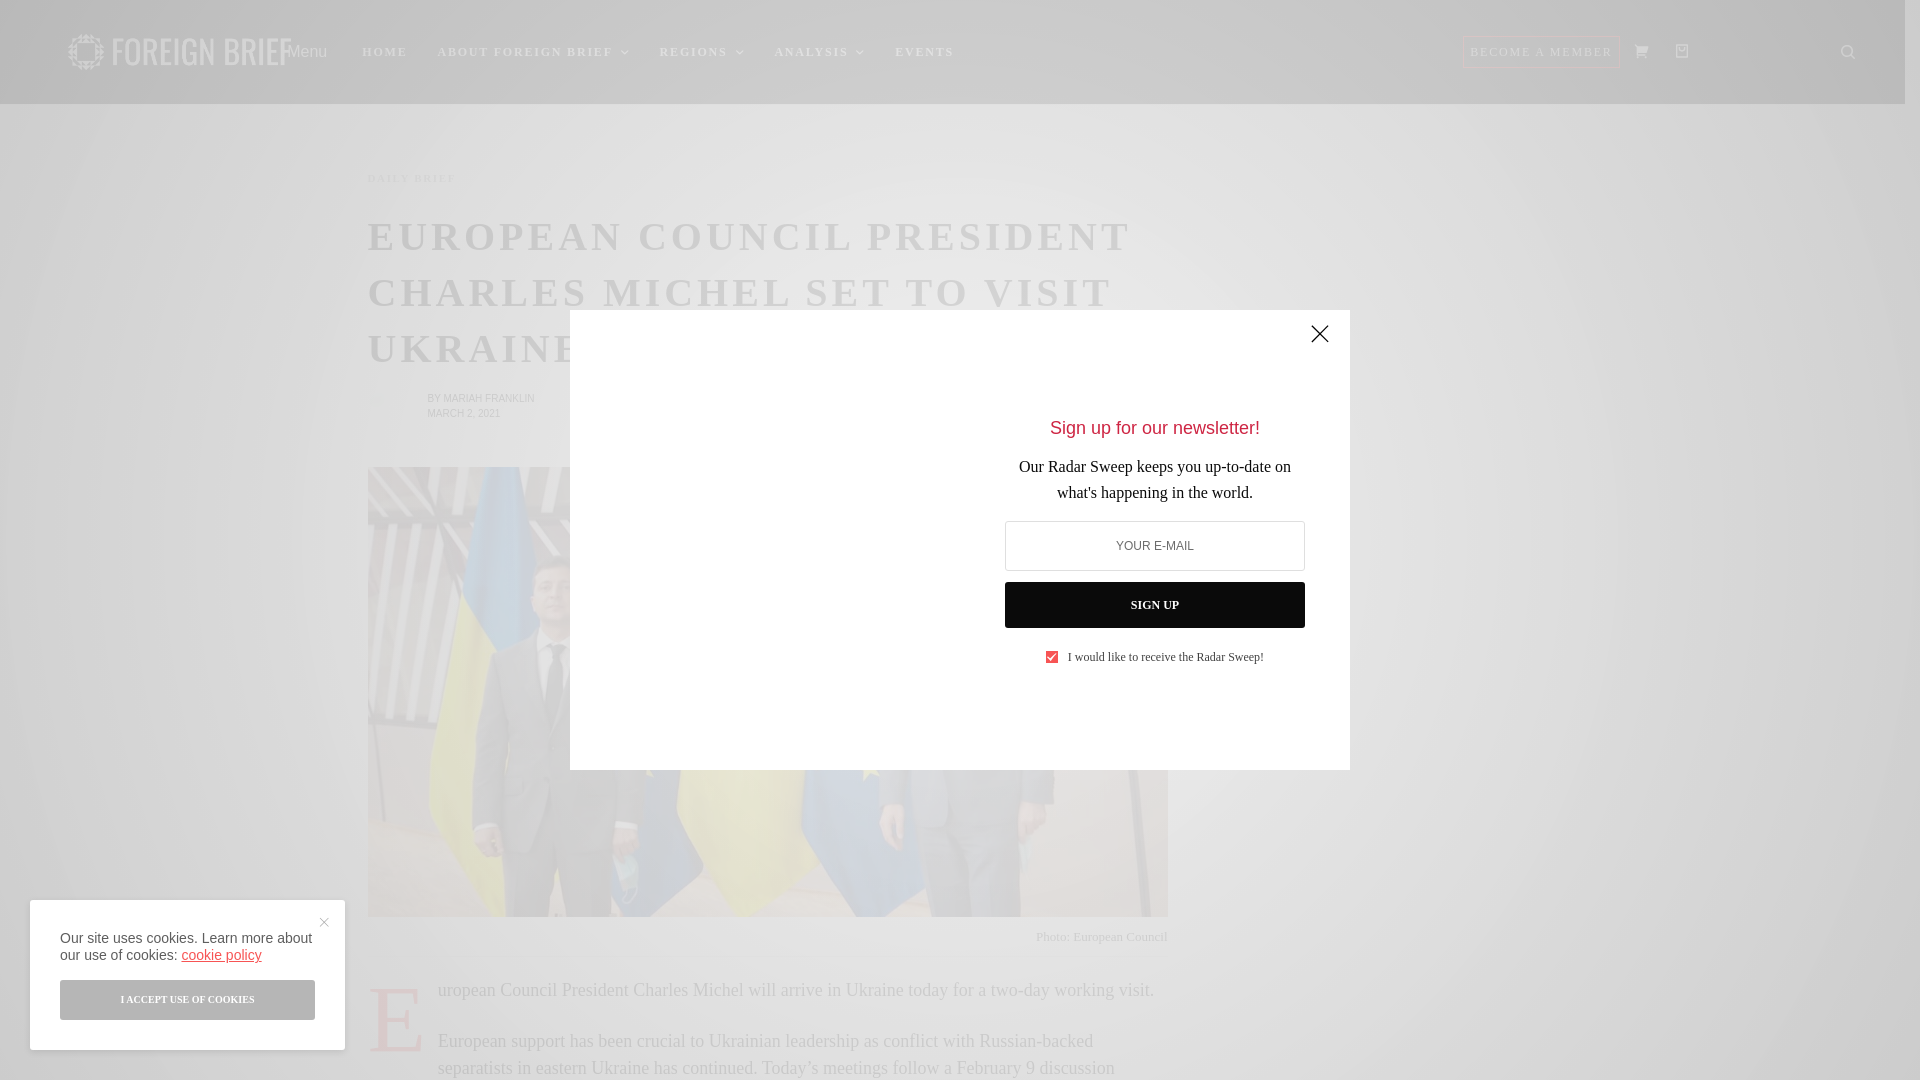 This screenshot has width=1920, height=1080. Describe the element at coordinates (179, 52) in the screenshot. I see `Foreign Brief` at that location.